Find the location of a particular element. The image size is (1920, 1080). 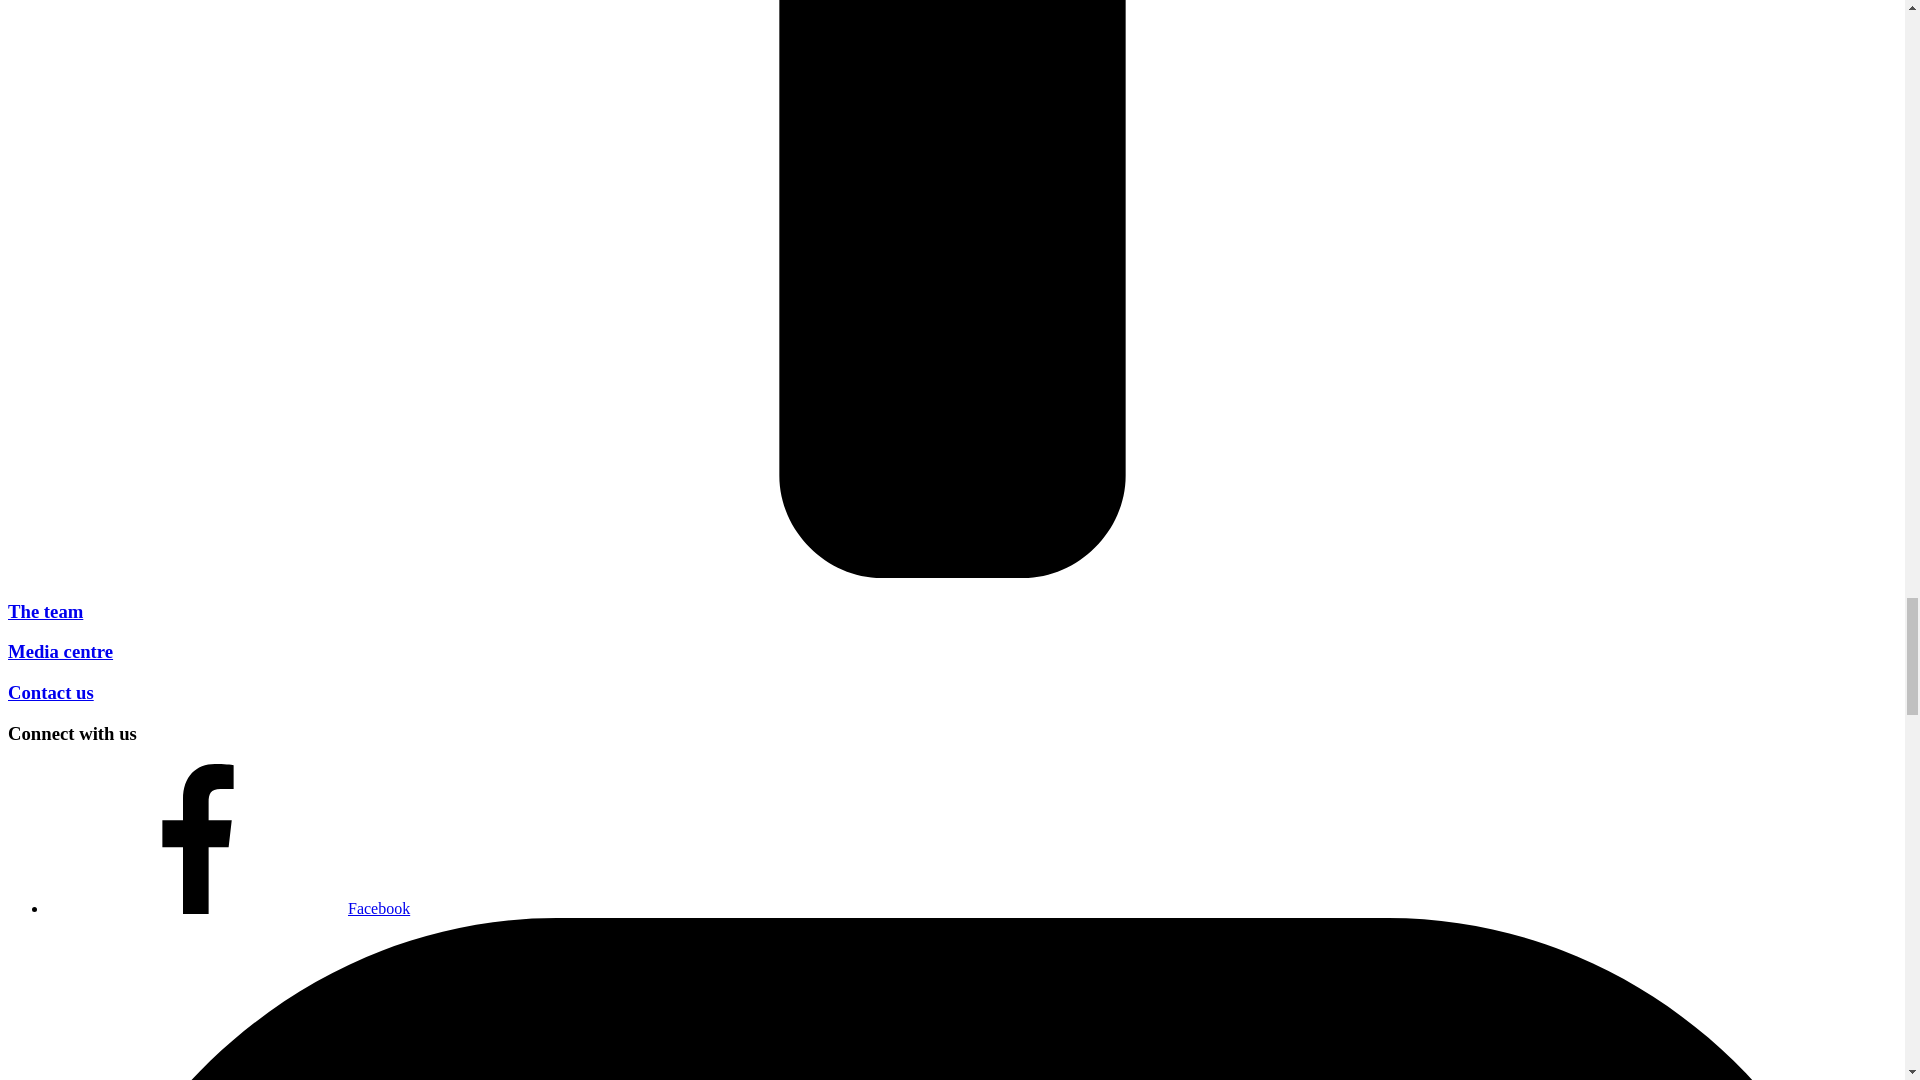

Media centre is located at coordinates (60, 652).